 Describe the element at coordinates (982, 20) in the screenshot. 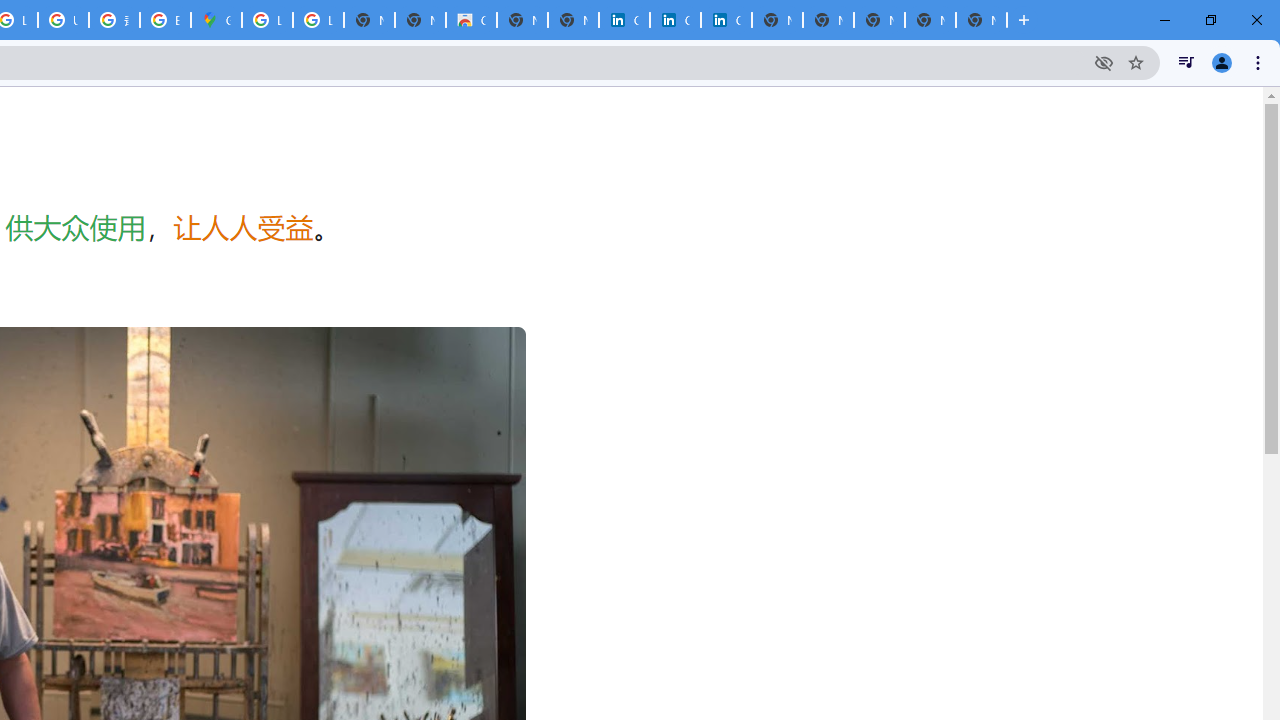

I see `New Tab` at that location.